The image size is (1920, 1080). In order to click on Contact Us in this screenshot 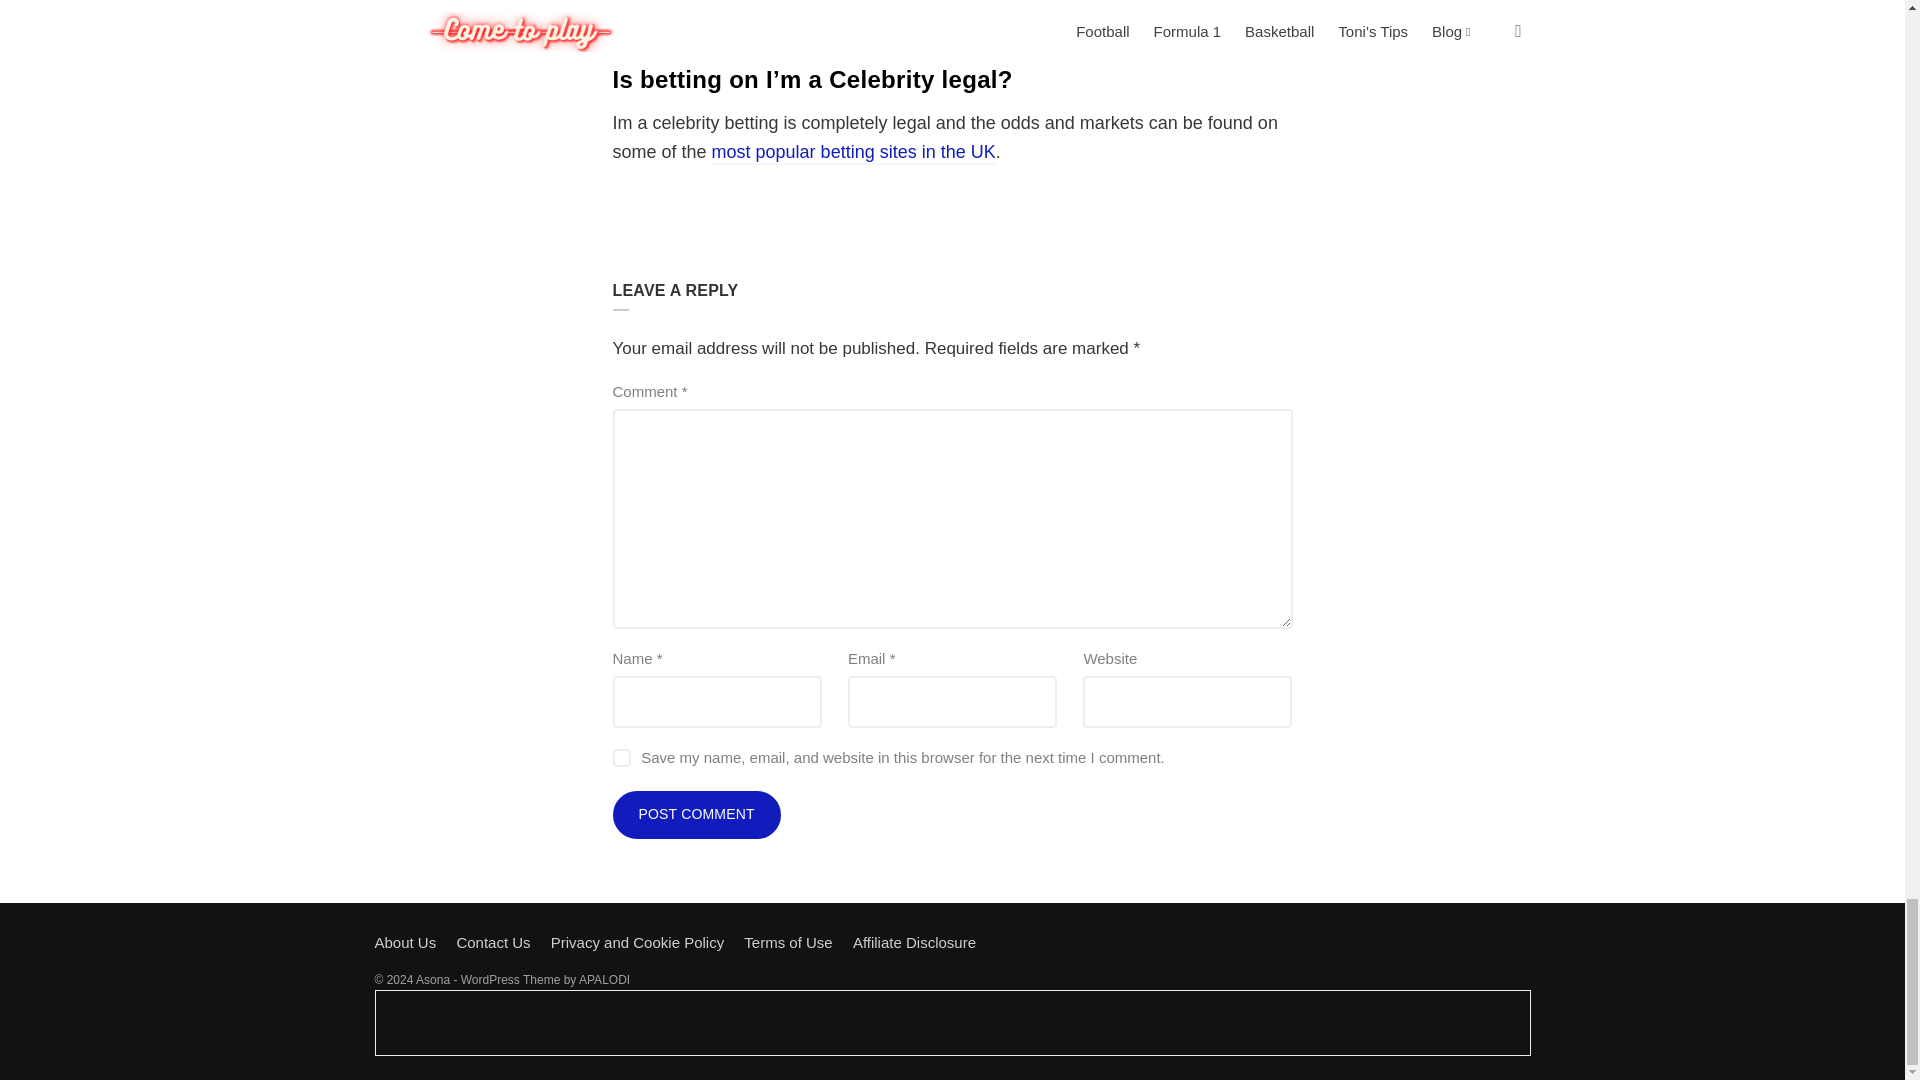, I will do `click(492, 942)`.